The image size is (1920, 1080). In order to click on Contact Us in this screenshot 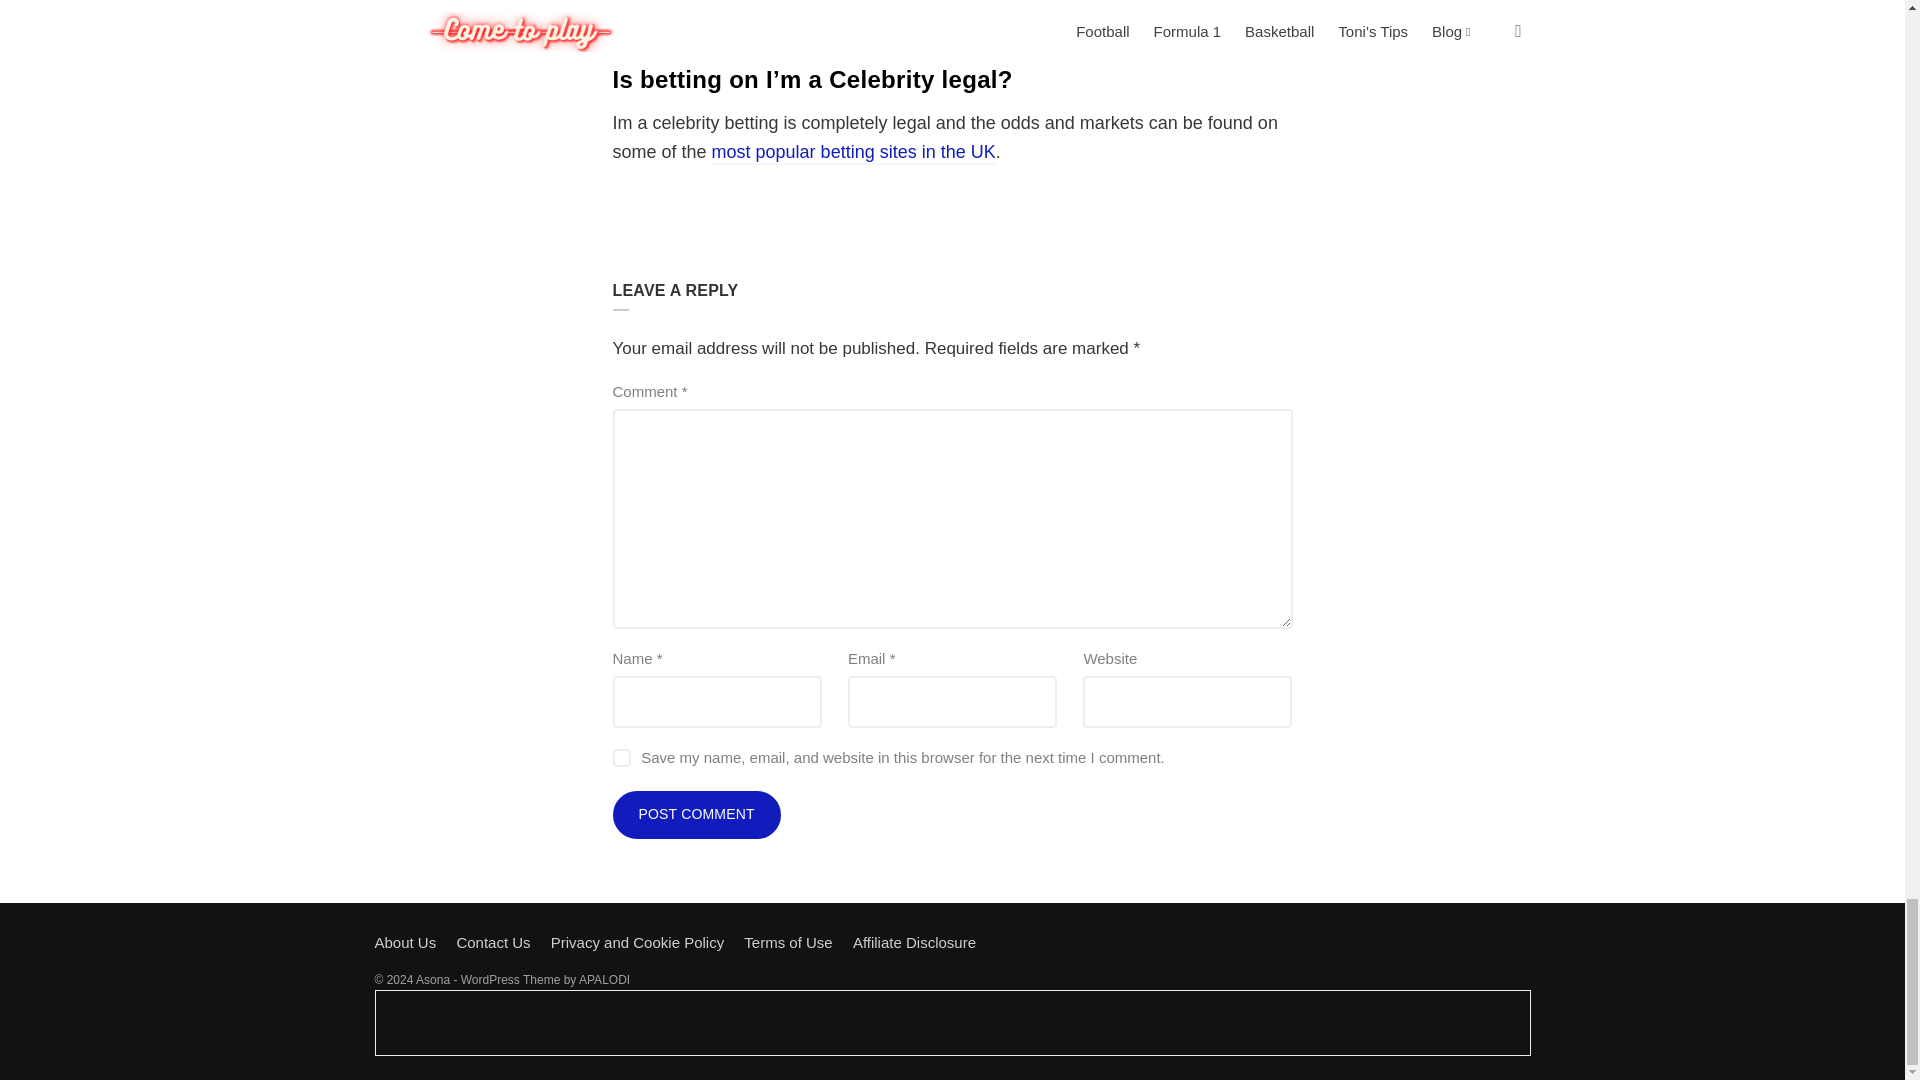, I will do `click(492, 942)`.